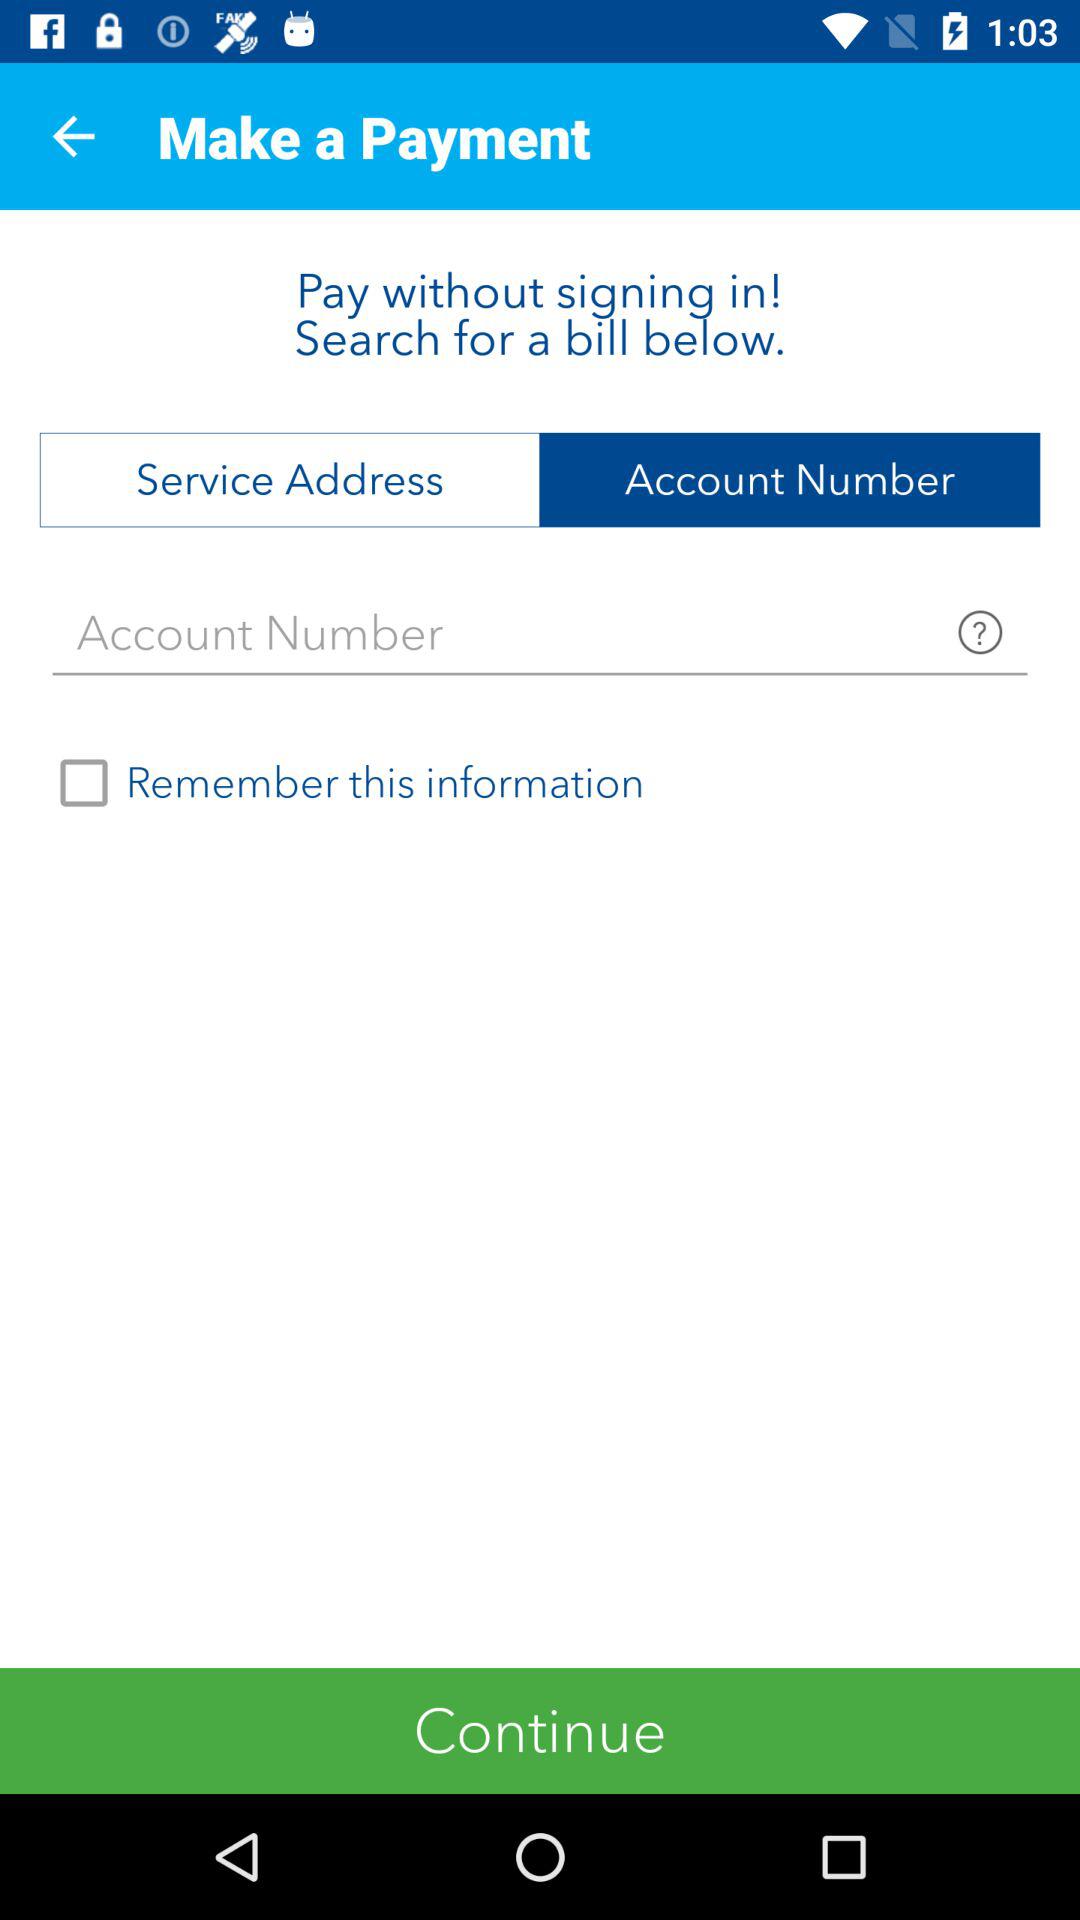 This screenshot has height=1920, width=1080. Describe the element at coordinates (790, 480) in the screenshot. I see `press icon next to the service address` at that location.